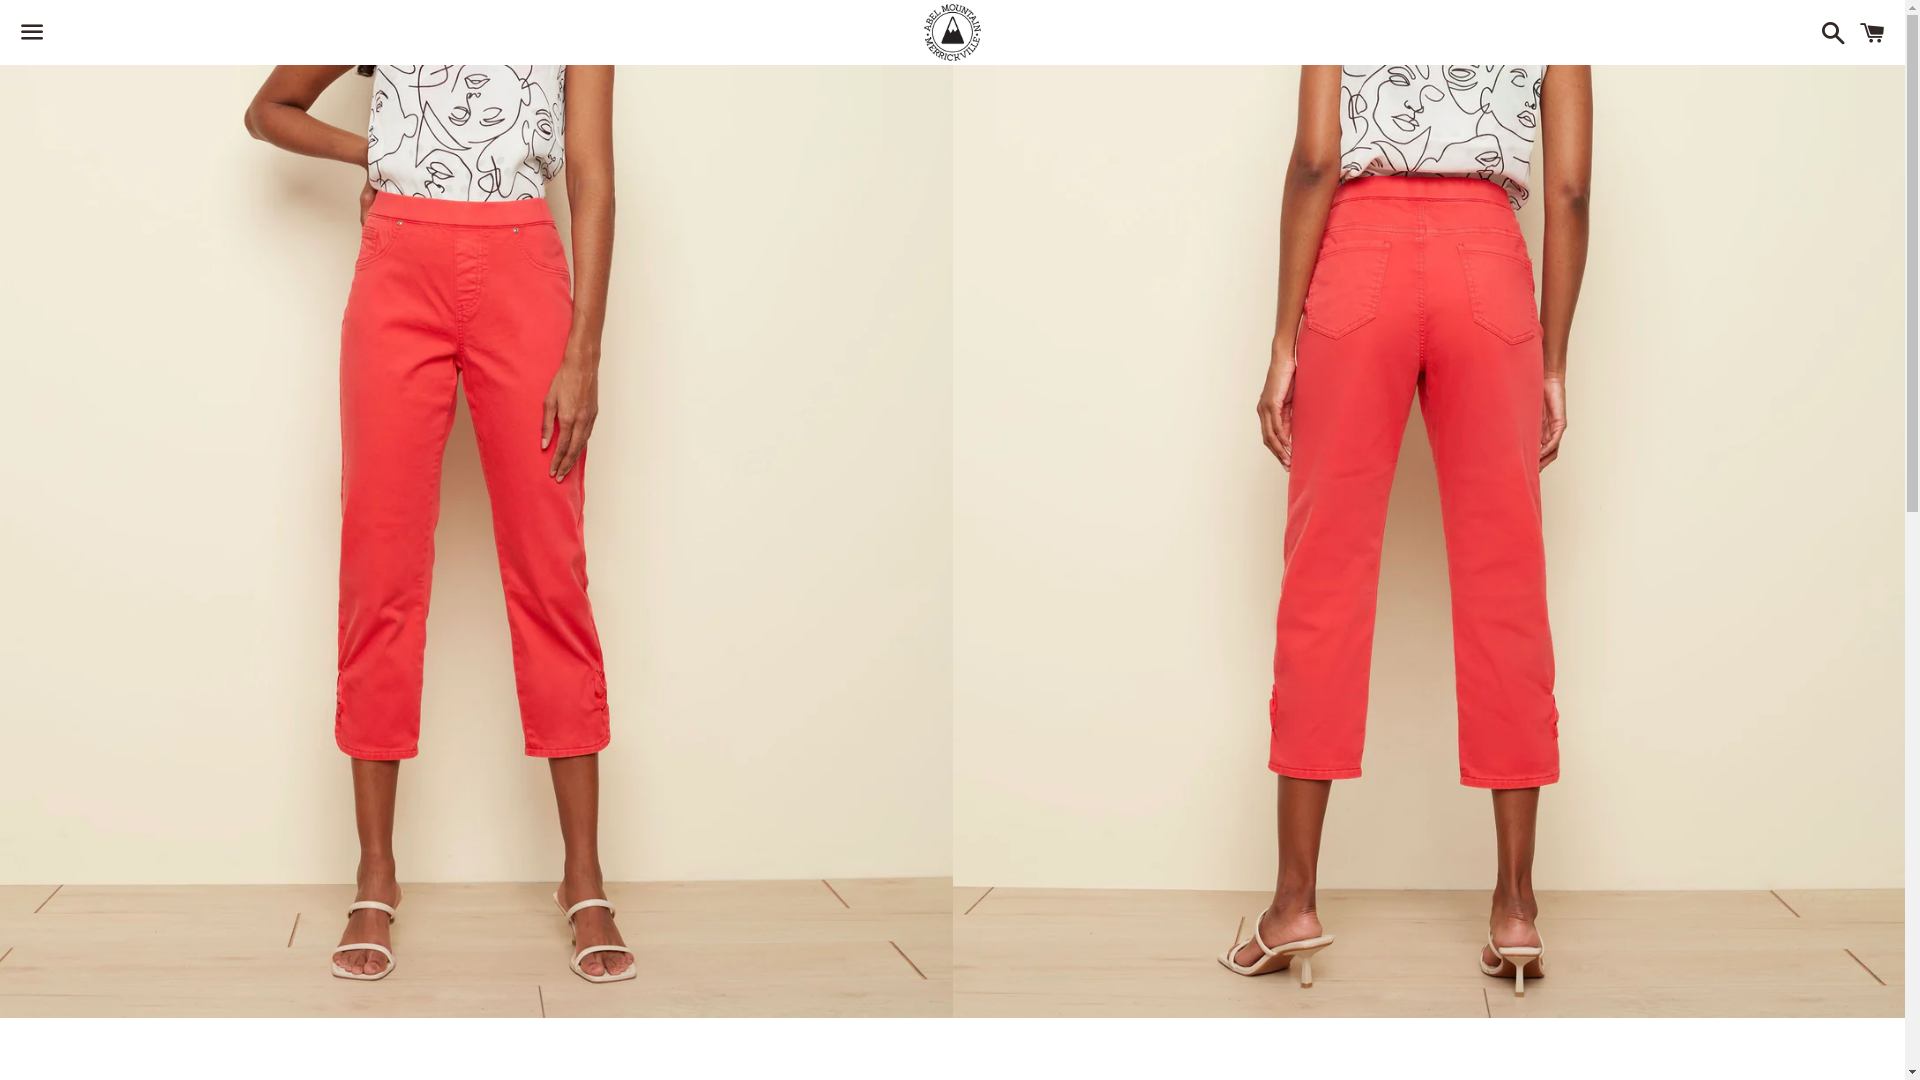 The height and width of the screenshot is (1080, 1920). What do you see at coordinates (32, 33) in the screenshot?
I see `Menu` at bounding box center [32, 33].